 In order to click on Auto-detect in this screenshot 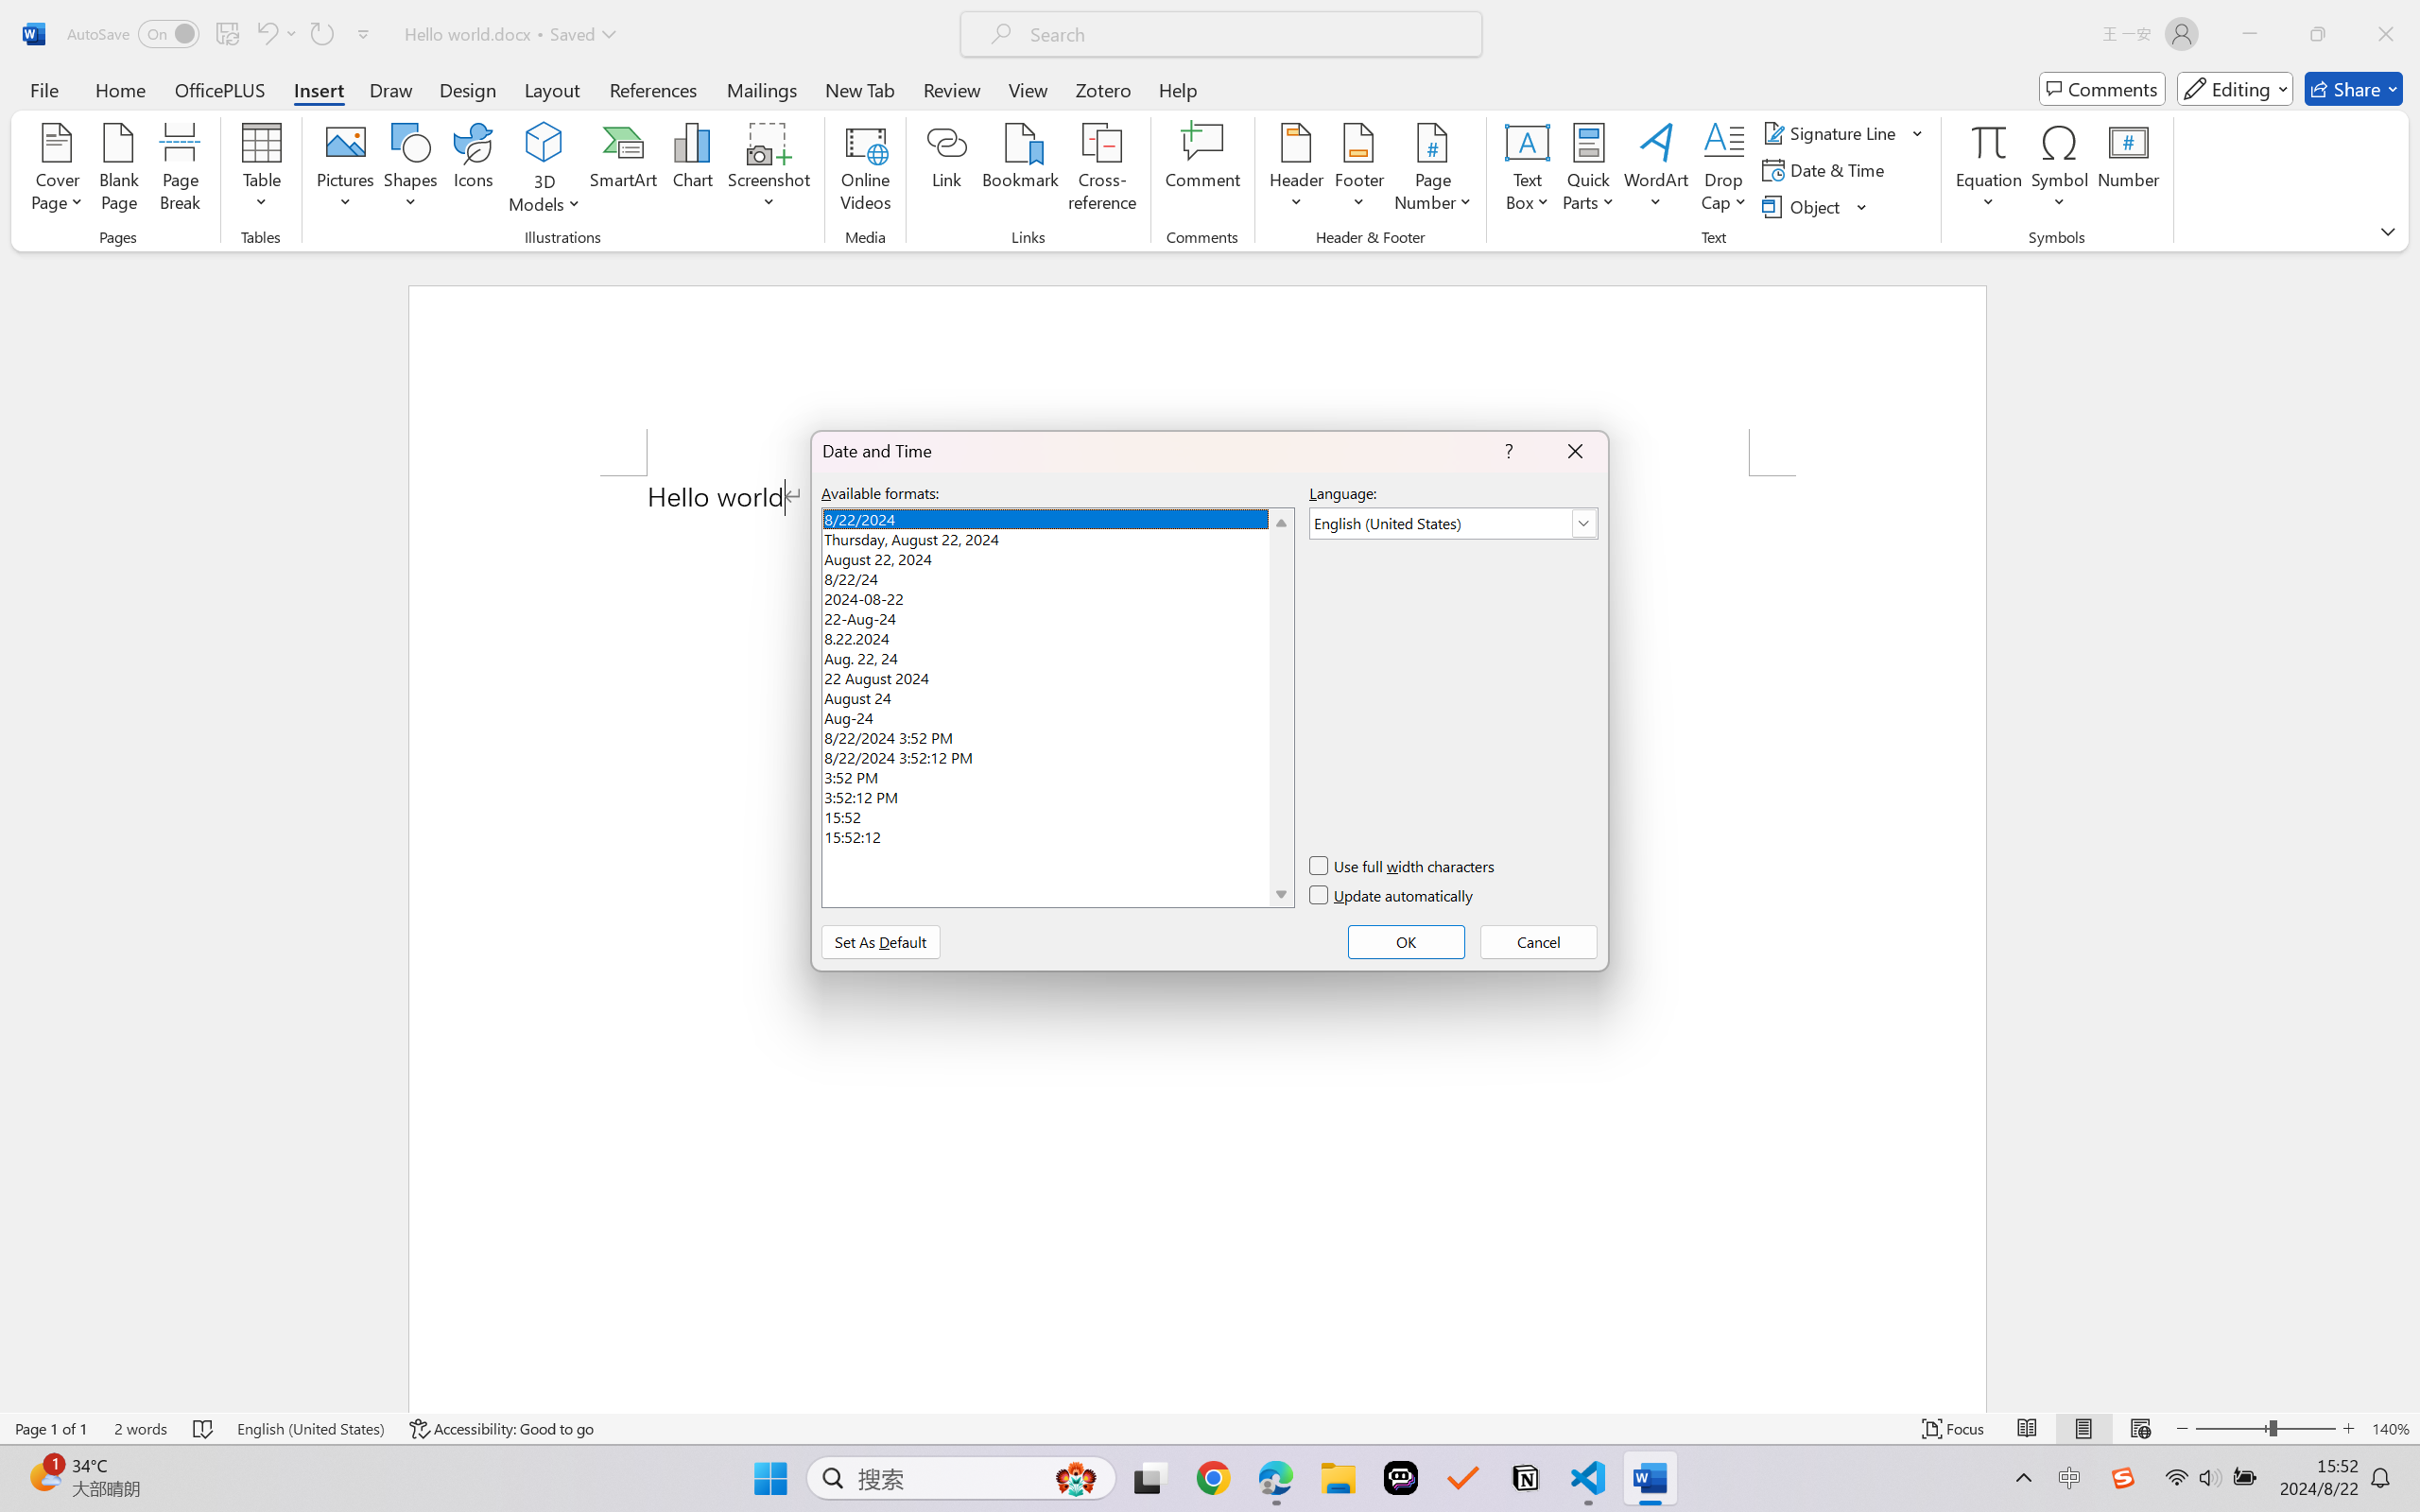, I will do `click(2218, 237)`.